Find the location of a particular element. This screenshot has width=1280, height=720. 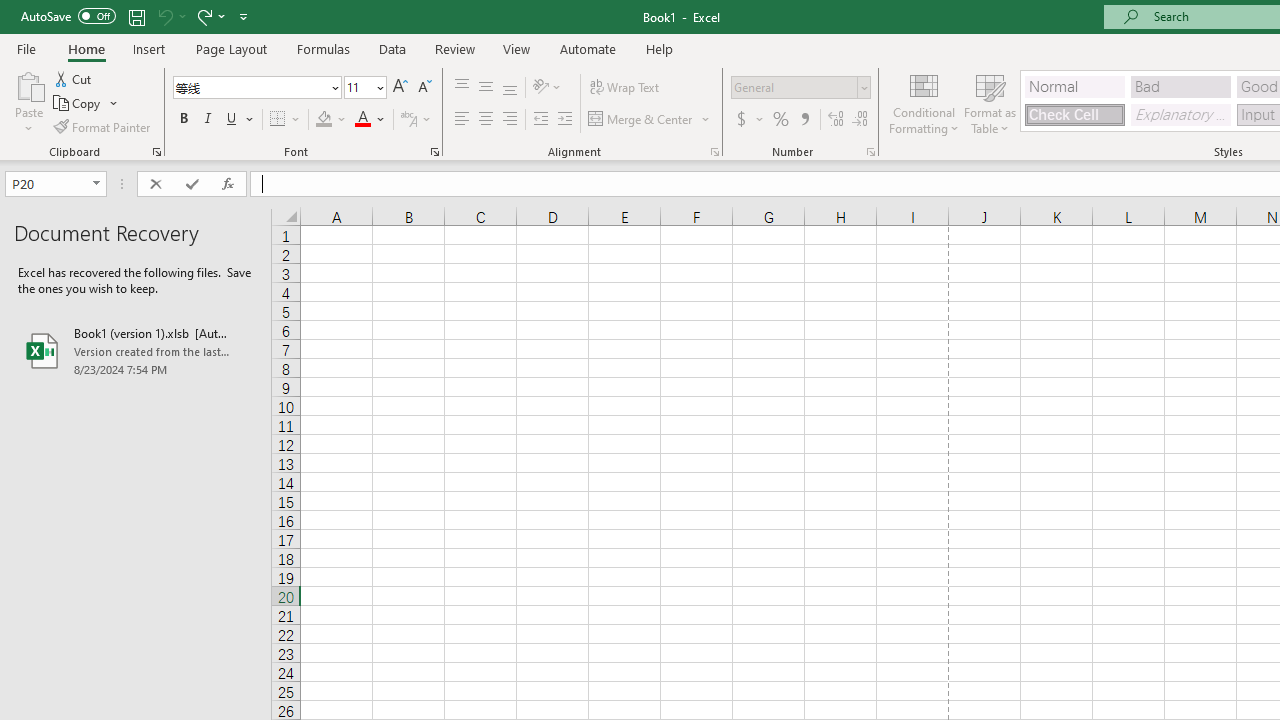

Office Clipboard... is located at coordinates (156, 152).